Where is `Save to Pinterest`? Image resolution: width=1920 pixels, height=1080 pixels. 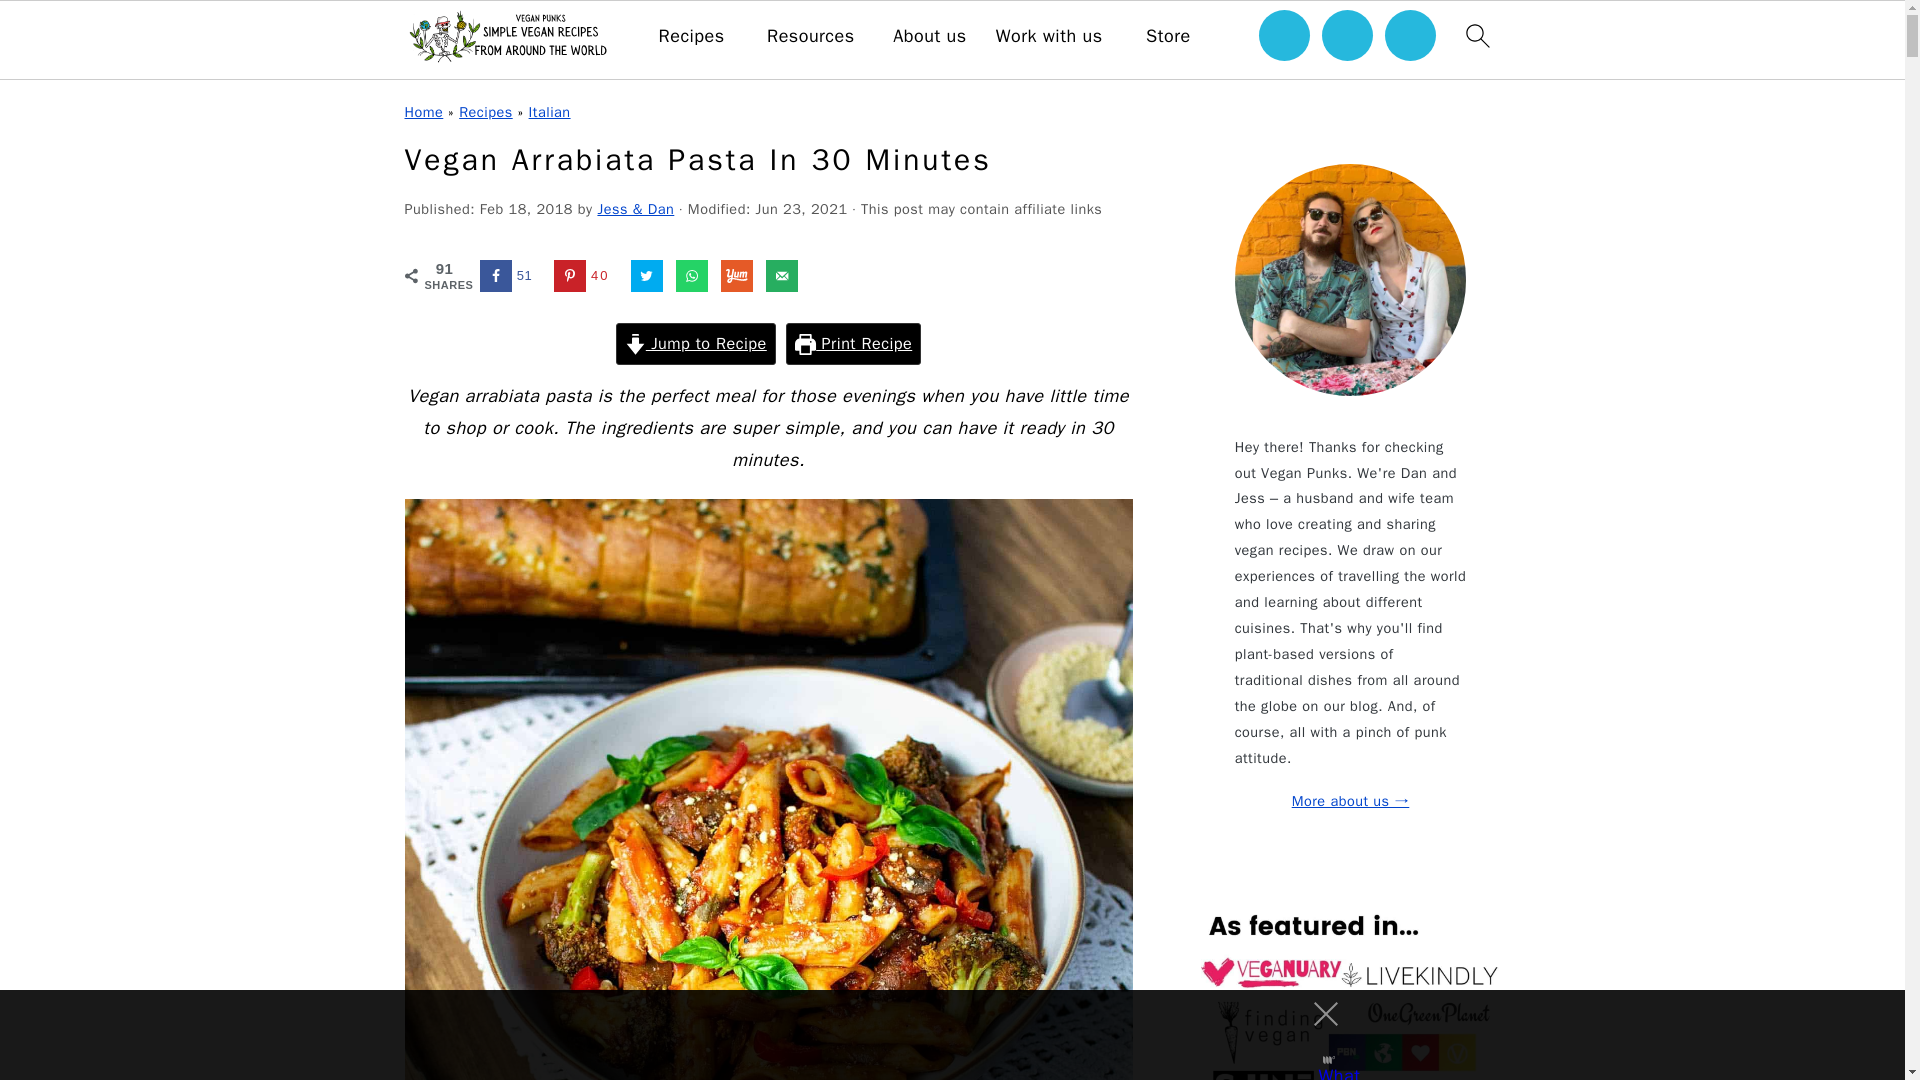
Save to Pinterest is located at coordinates (586, 276).